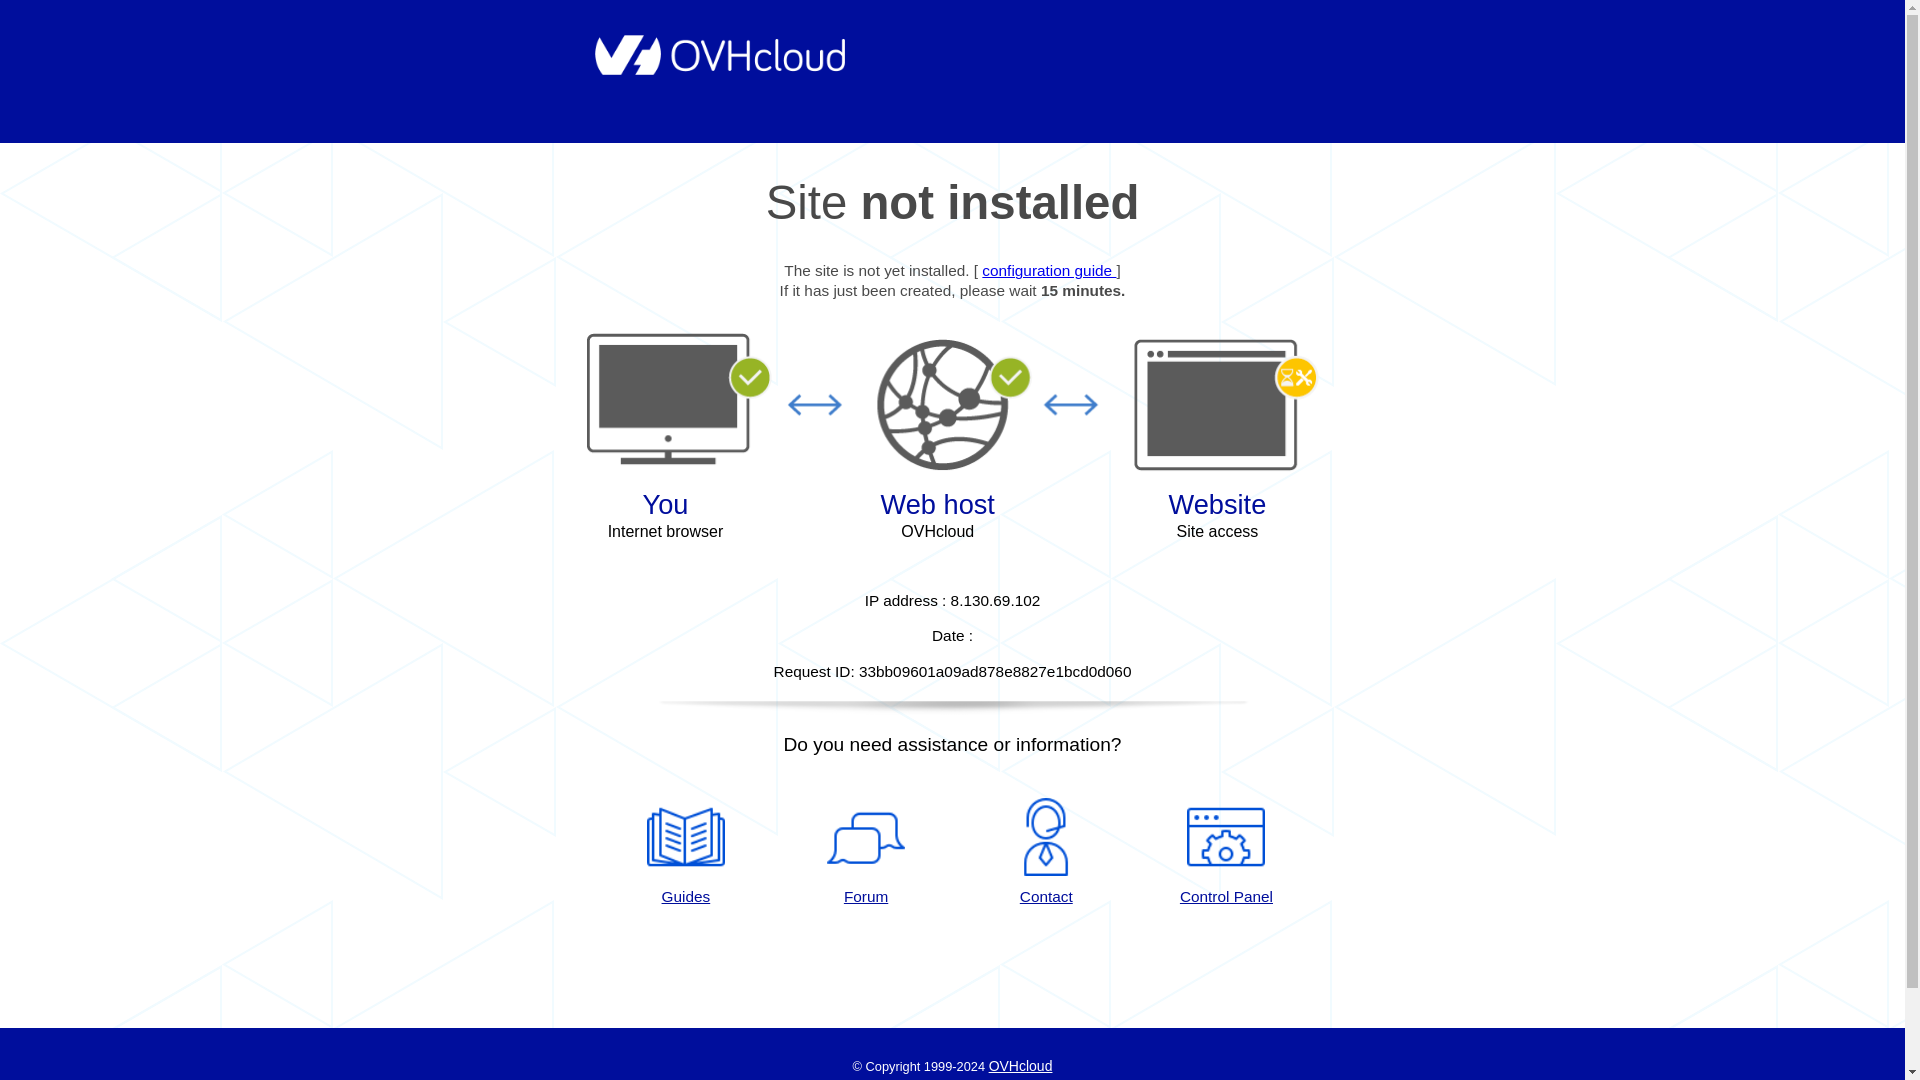 Image resolution: width=1920 pixels, height=1080 pixels. I want to click on configuration guide, so click(1048, 270).